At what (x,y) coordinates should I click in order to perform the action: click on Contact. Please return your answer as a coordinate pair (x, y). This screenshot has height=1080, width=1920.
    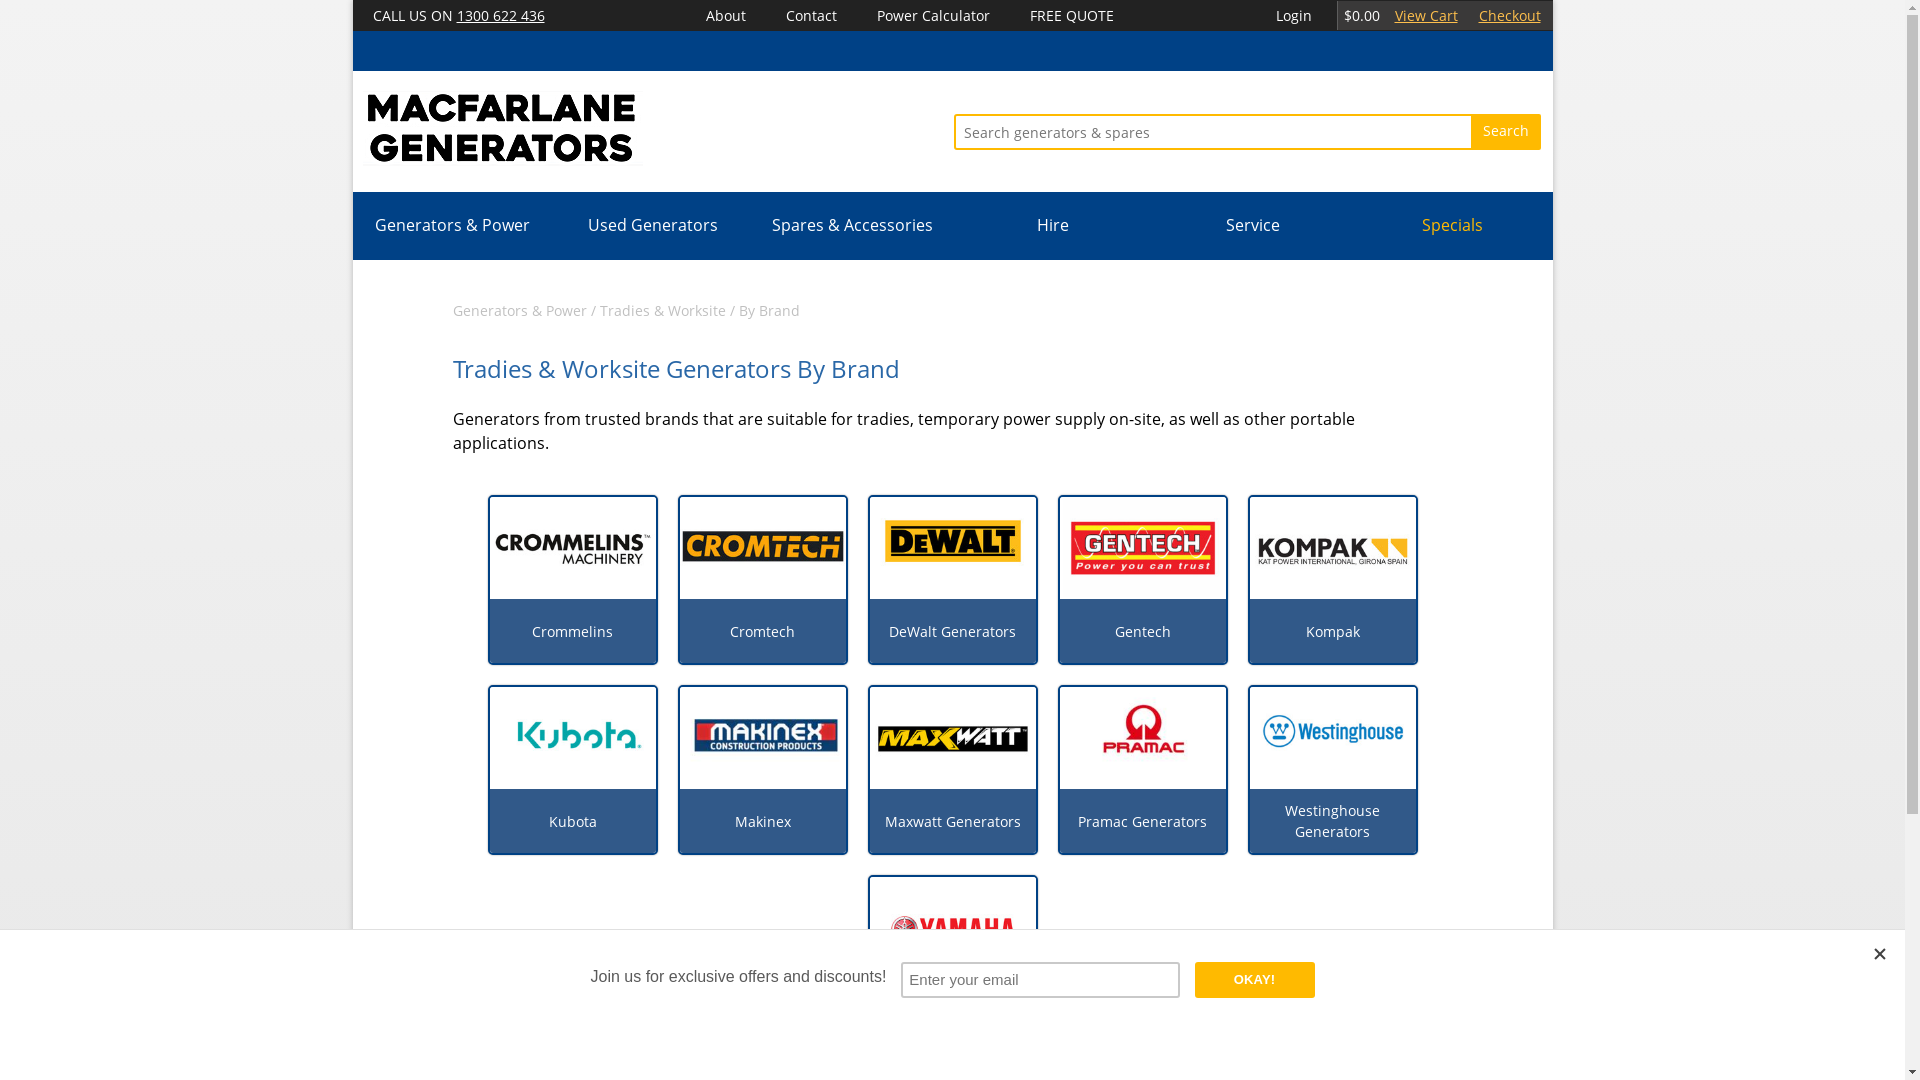
    Looking at the image, I should click on (812, 16).